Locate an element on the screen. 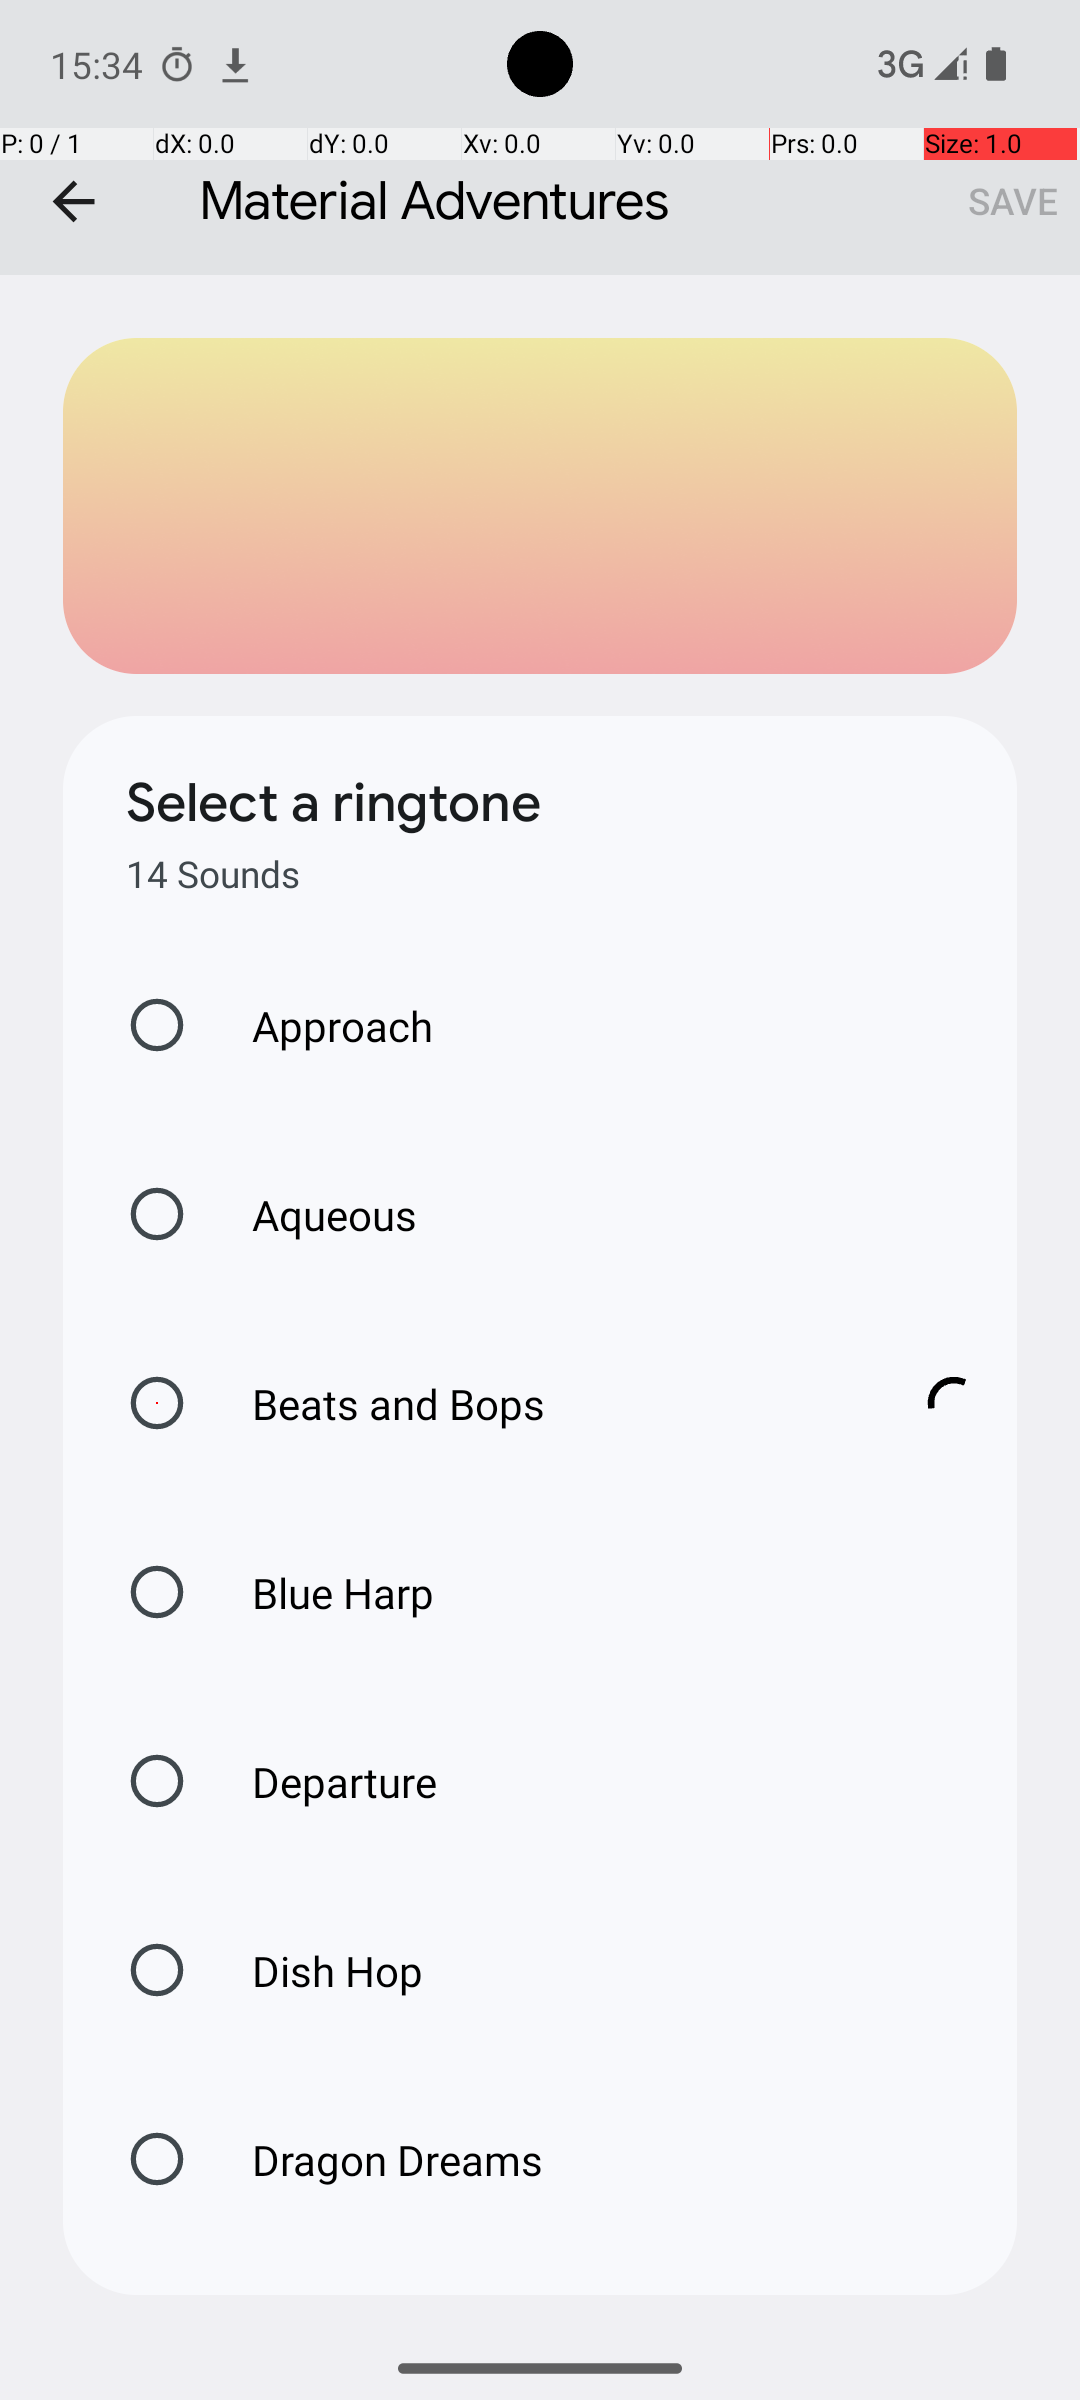  Dragon Dreams is located at coordinates (376, 2160).